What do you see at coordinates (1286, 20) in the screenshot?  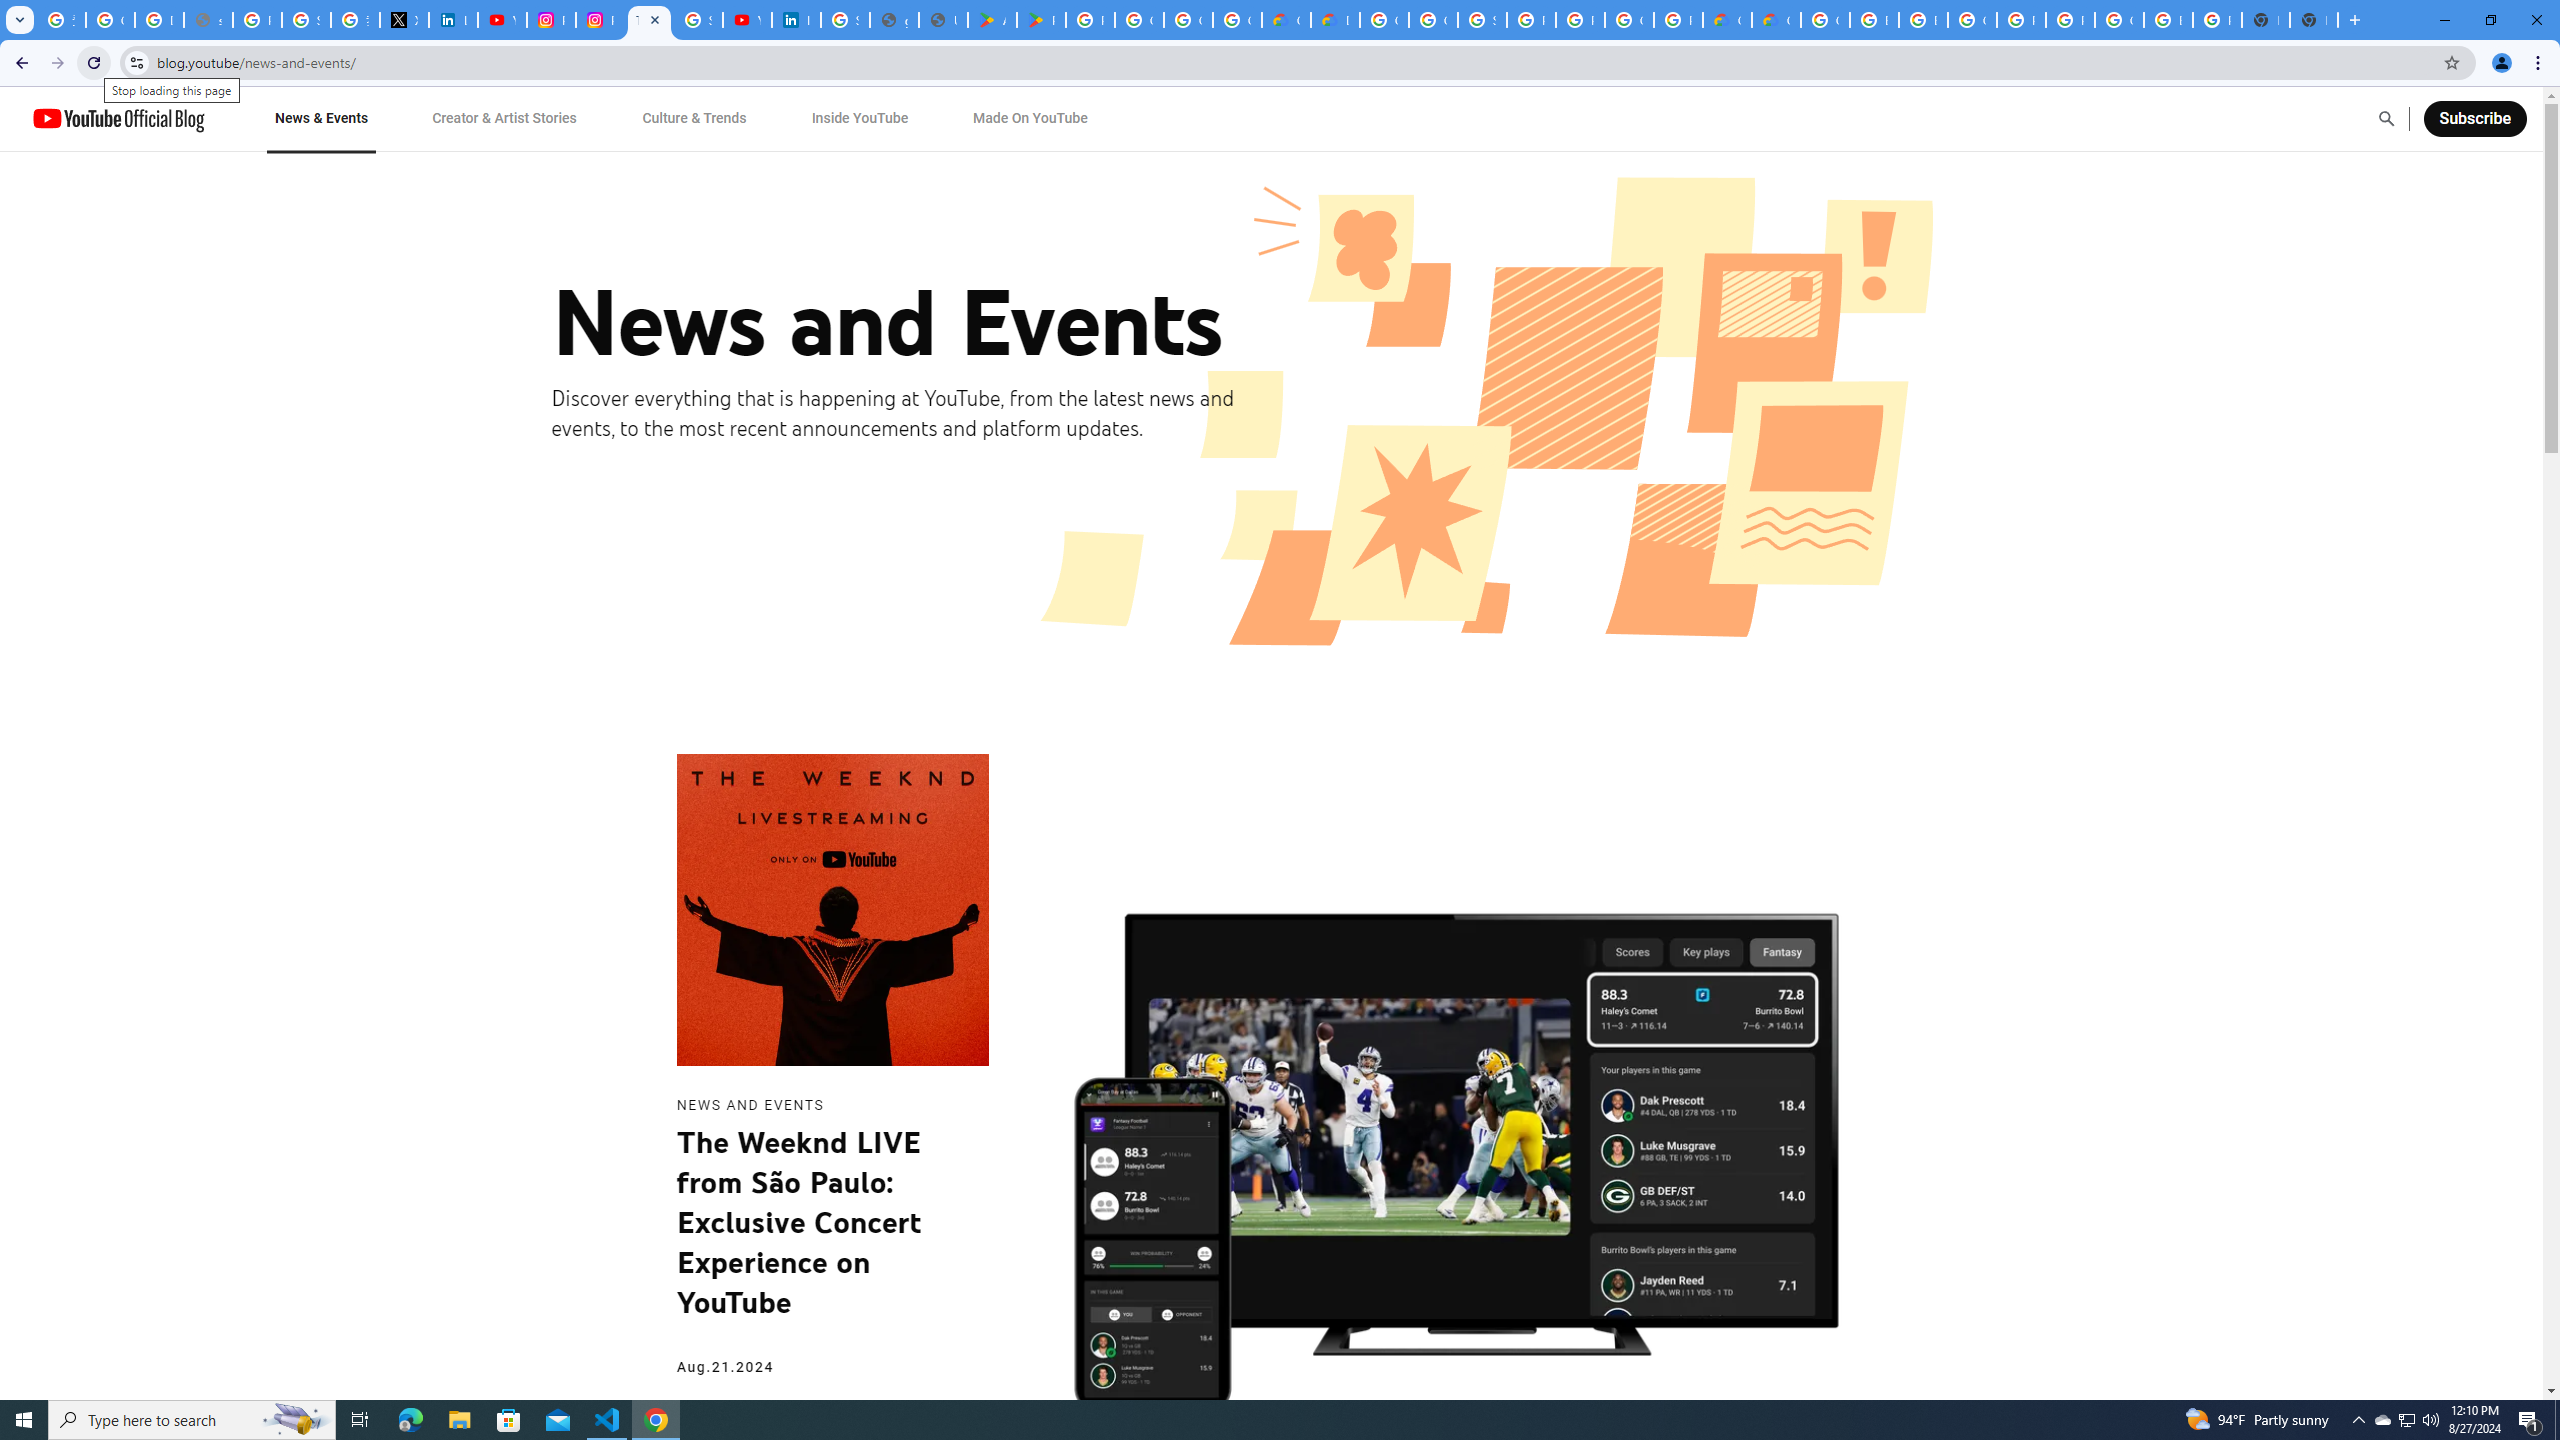 I see `Customer Care | Google Cloud` at bounding box center [1286, 20].